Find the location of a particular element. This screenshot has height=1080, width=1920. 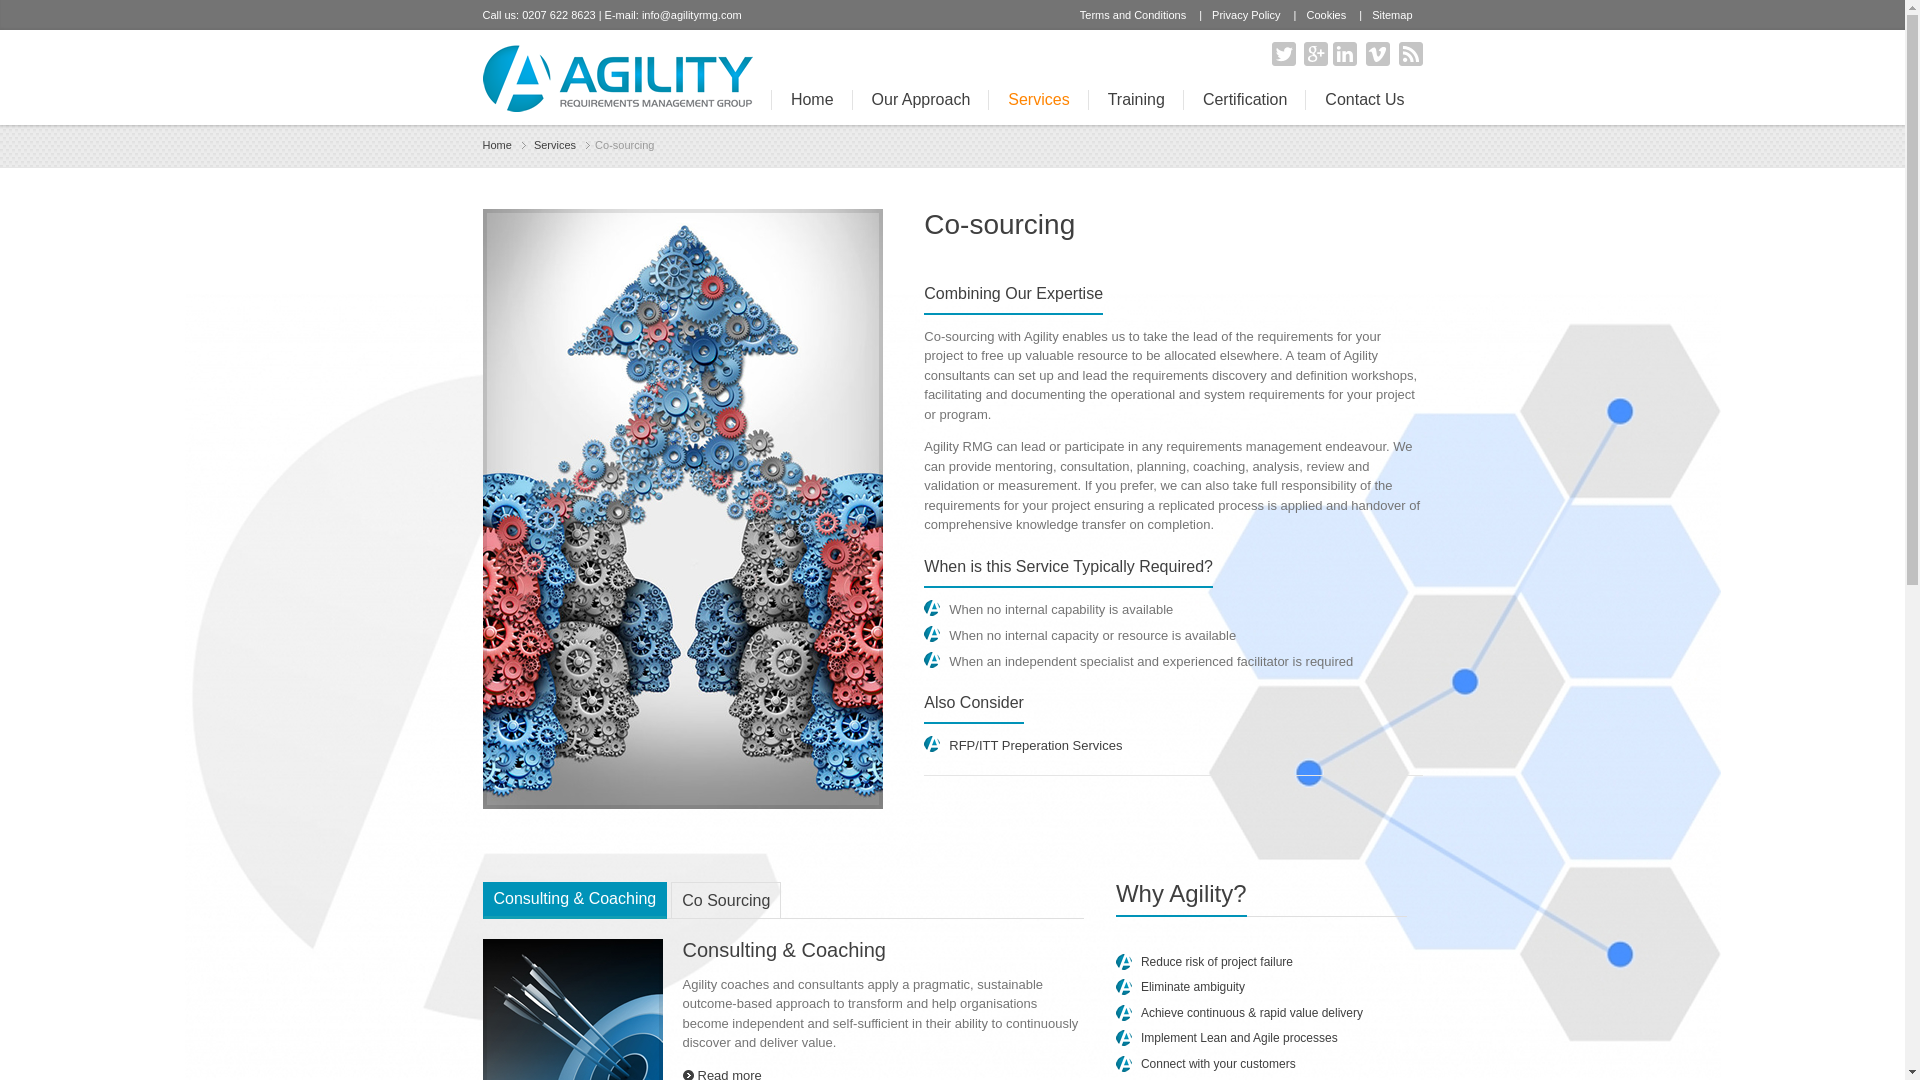

Terms and Conditions is located at coordinates (1132, 15).